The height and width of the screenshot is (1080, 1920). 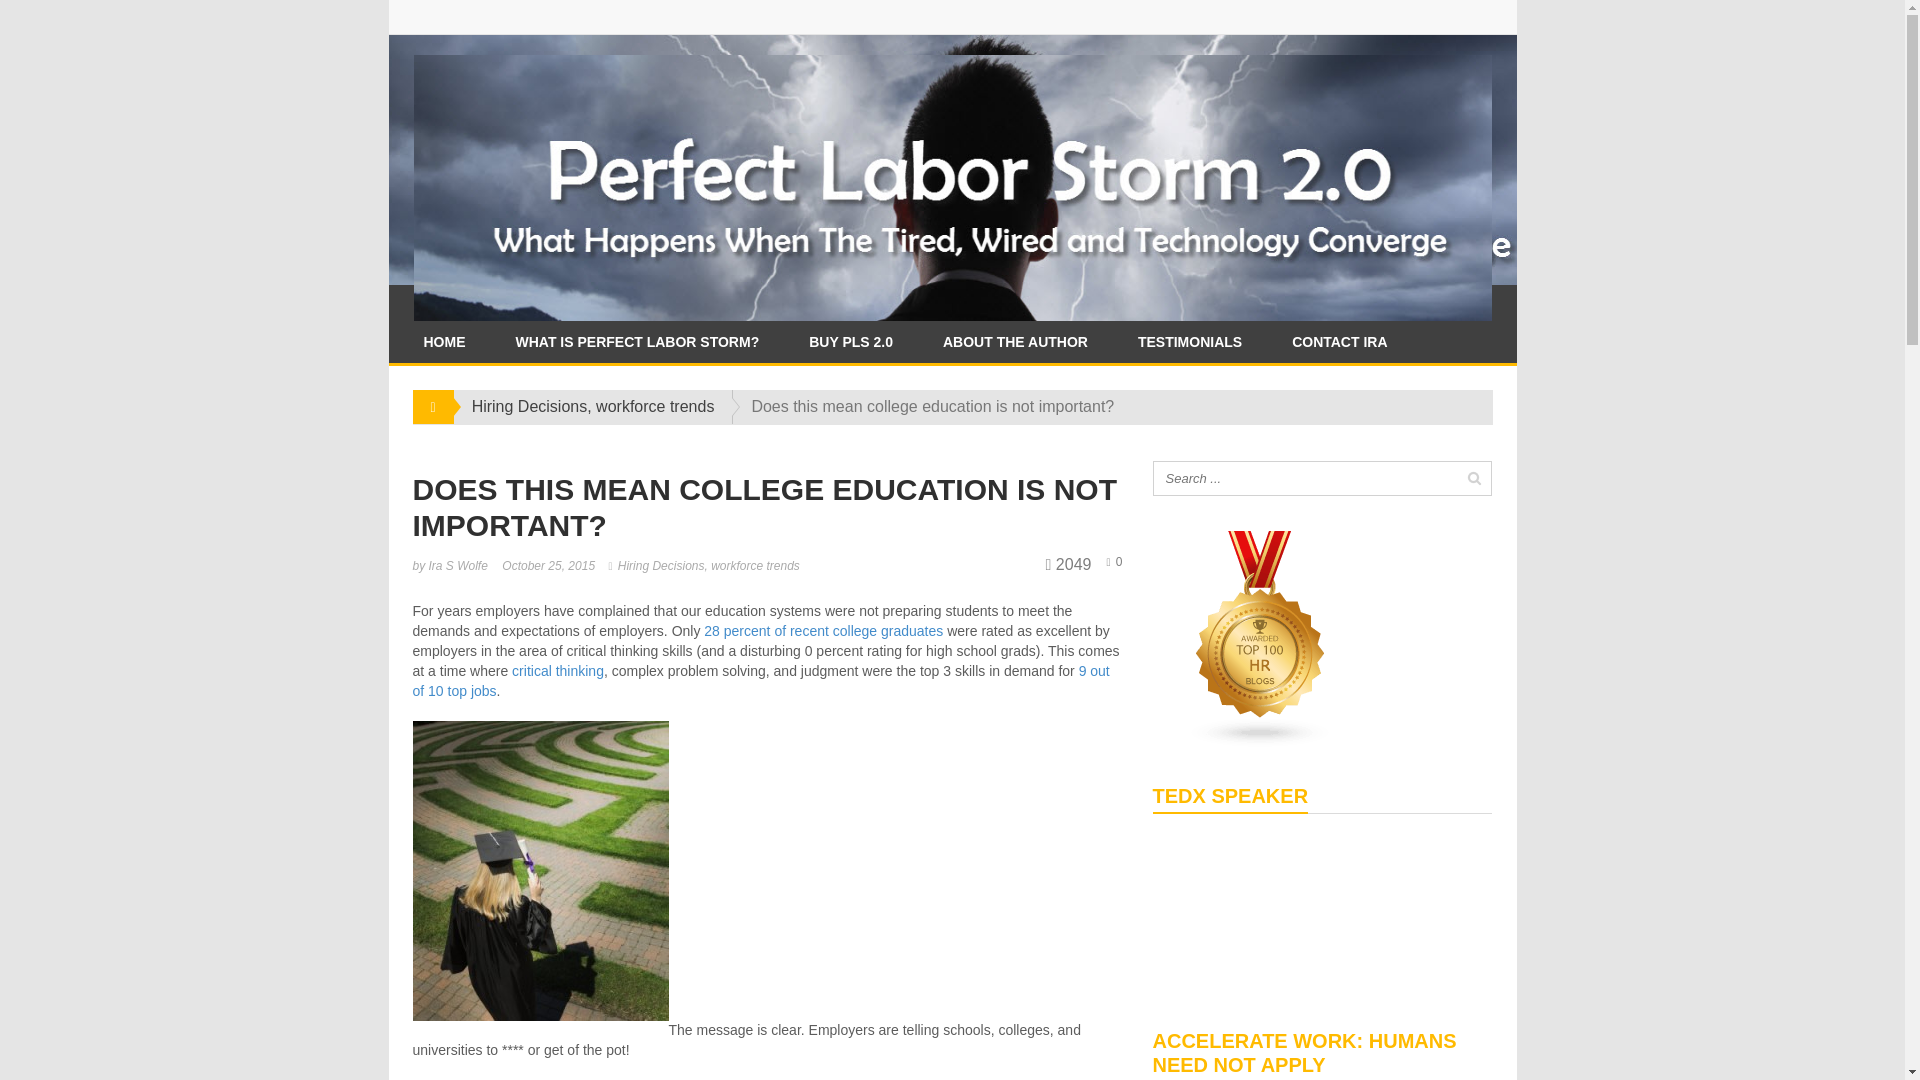 I want to click on BUY PLS 2.0, so click(x=850, y=341).